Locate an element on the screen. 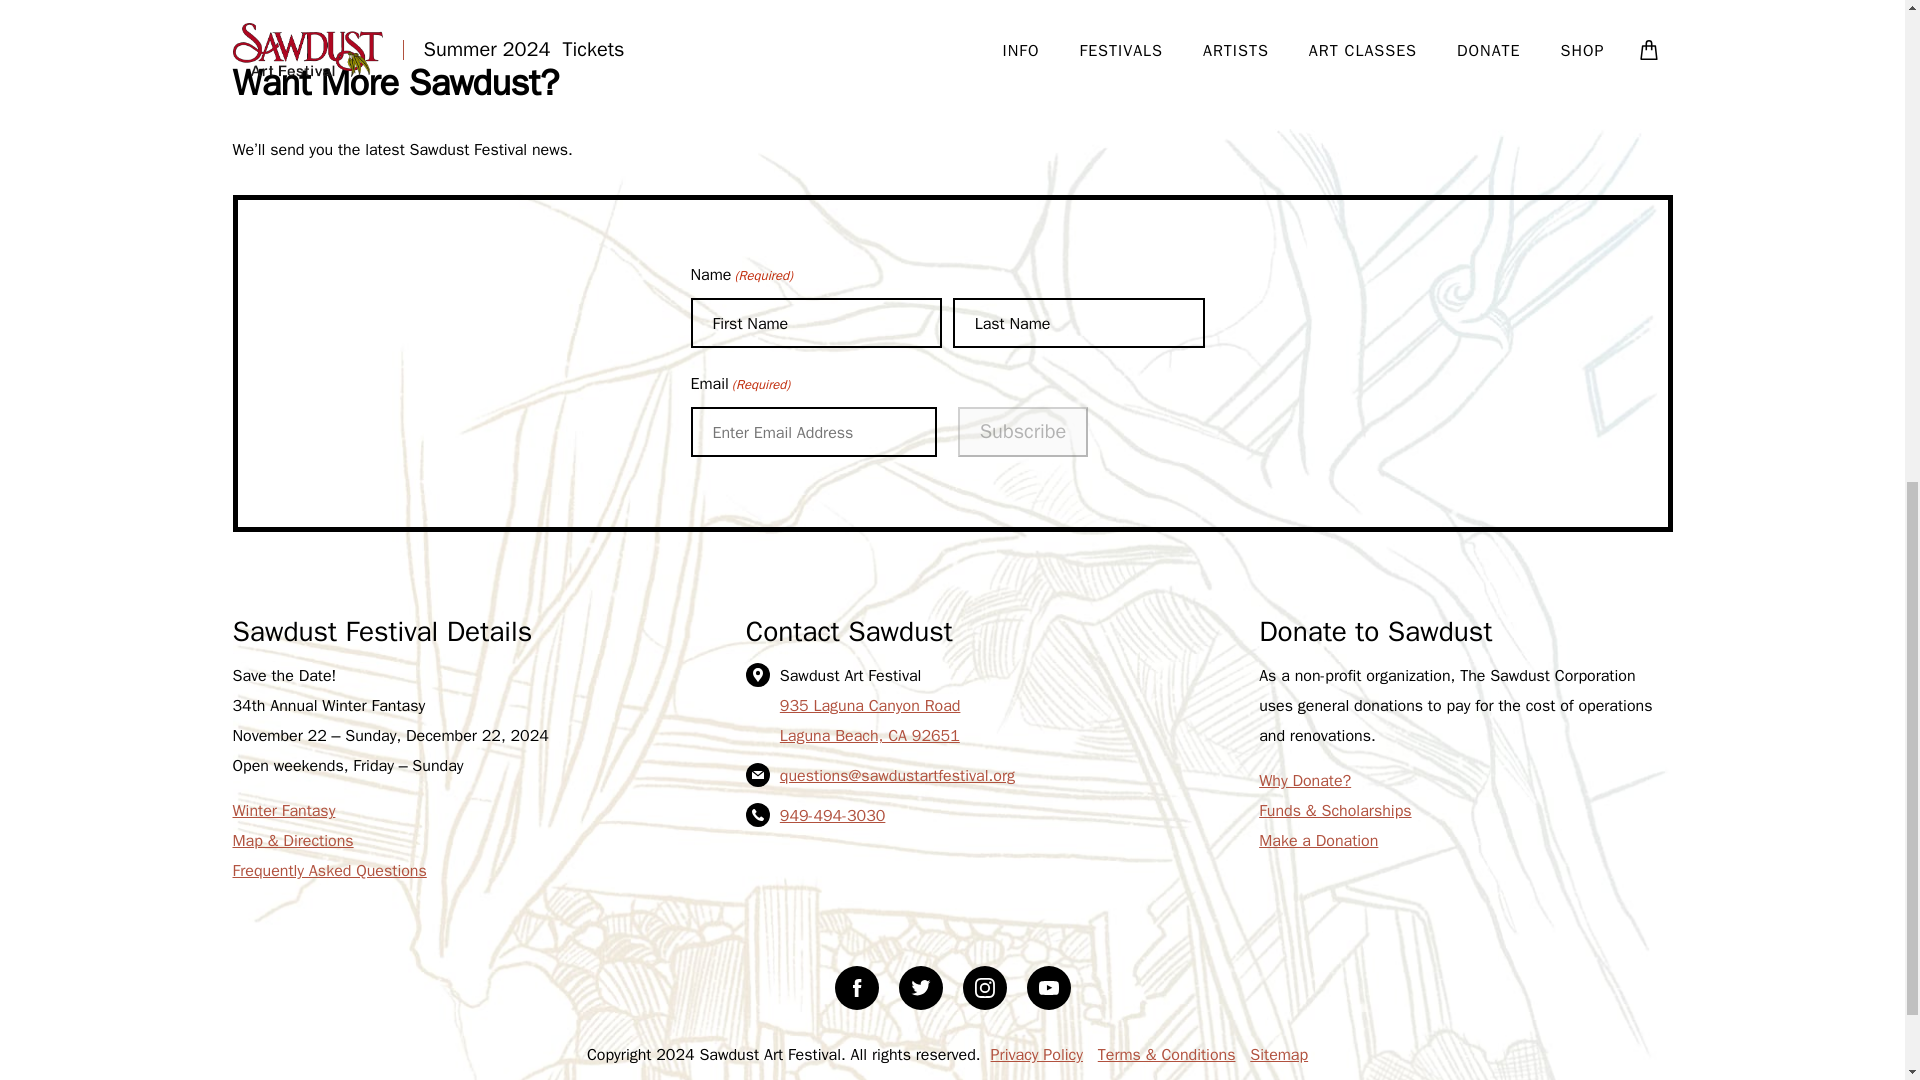 The height and width of the screenshot is (1080, 1920). Subscribe is located at coordinates (1023, 432).